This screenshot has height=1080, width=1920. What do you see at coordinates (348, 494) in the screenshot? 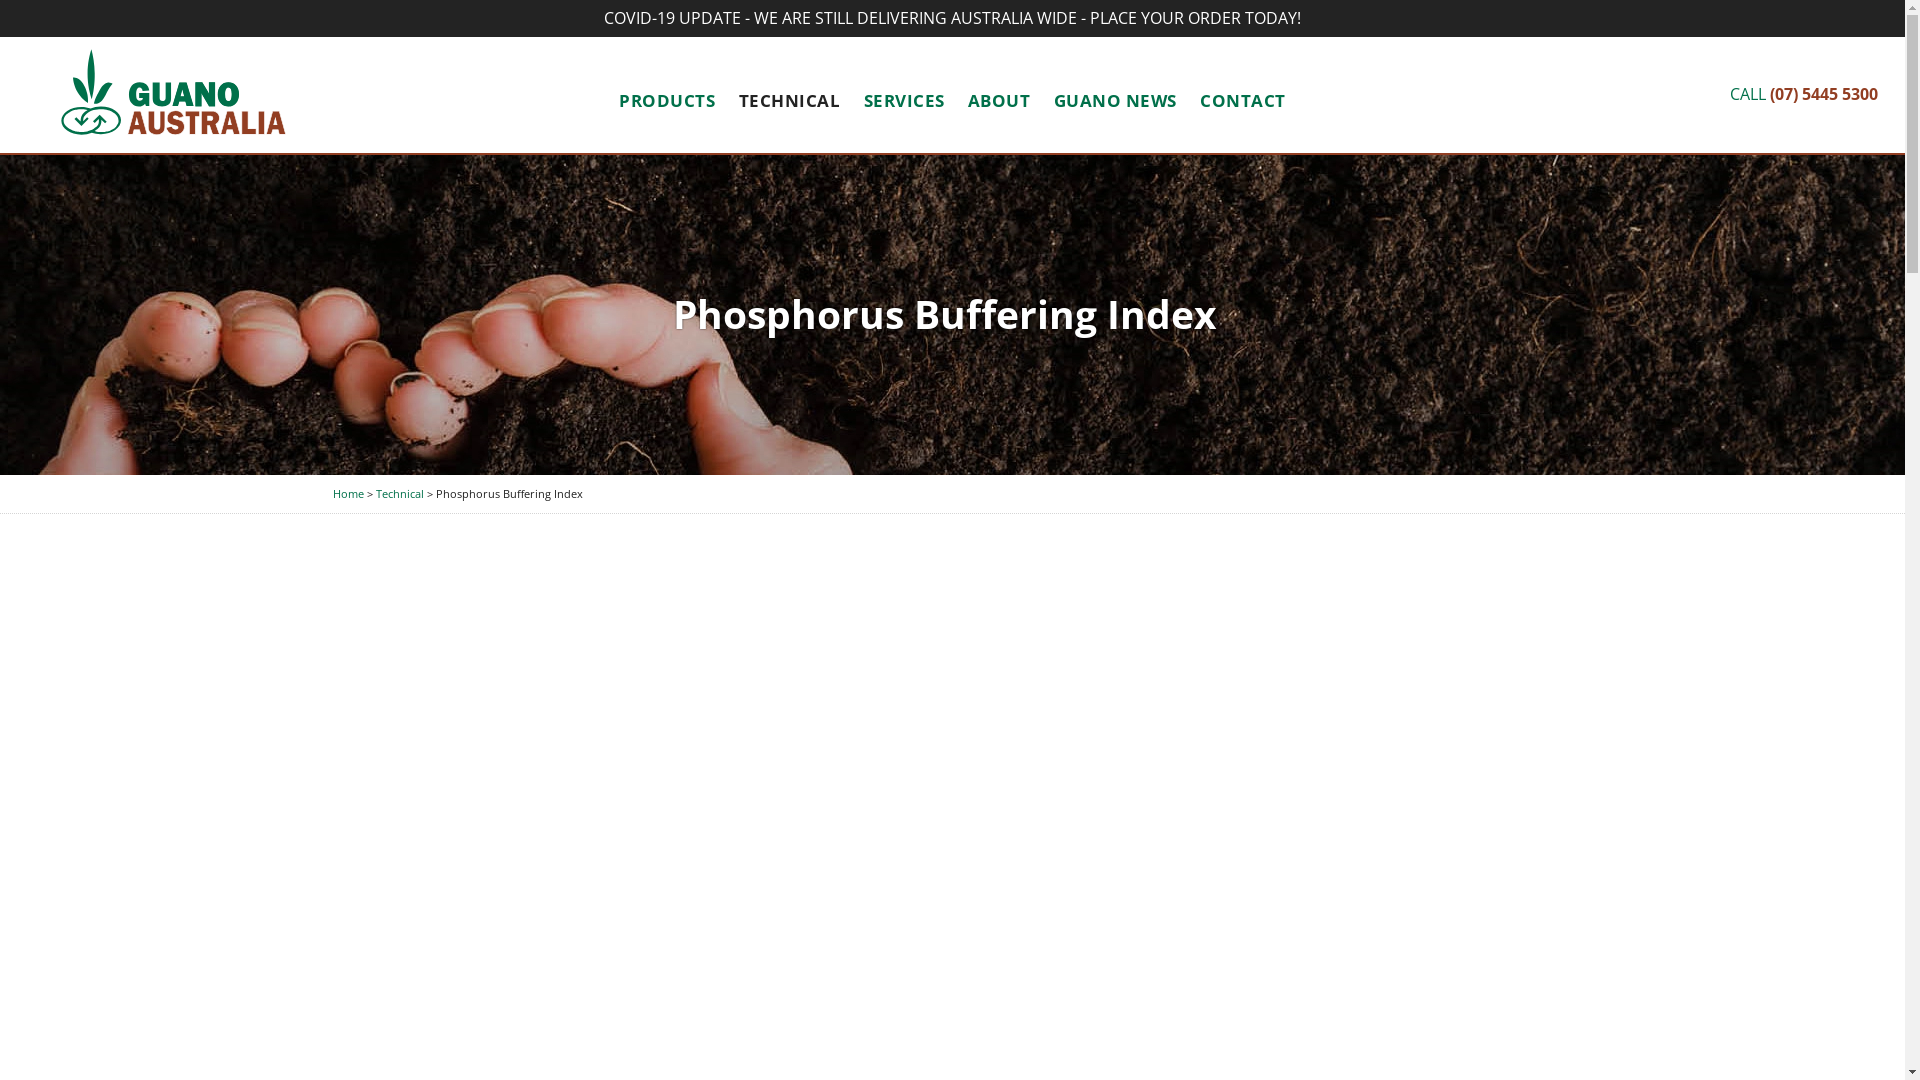
I see `Home` at bounding box center [348, 494].